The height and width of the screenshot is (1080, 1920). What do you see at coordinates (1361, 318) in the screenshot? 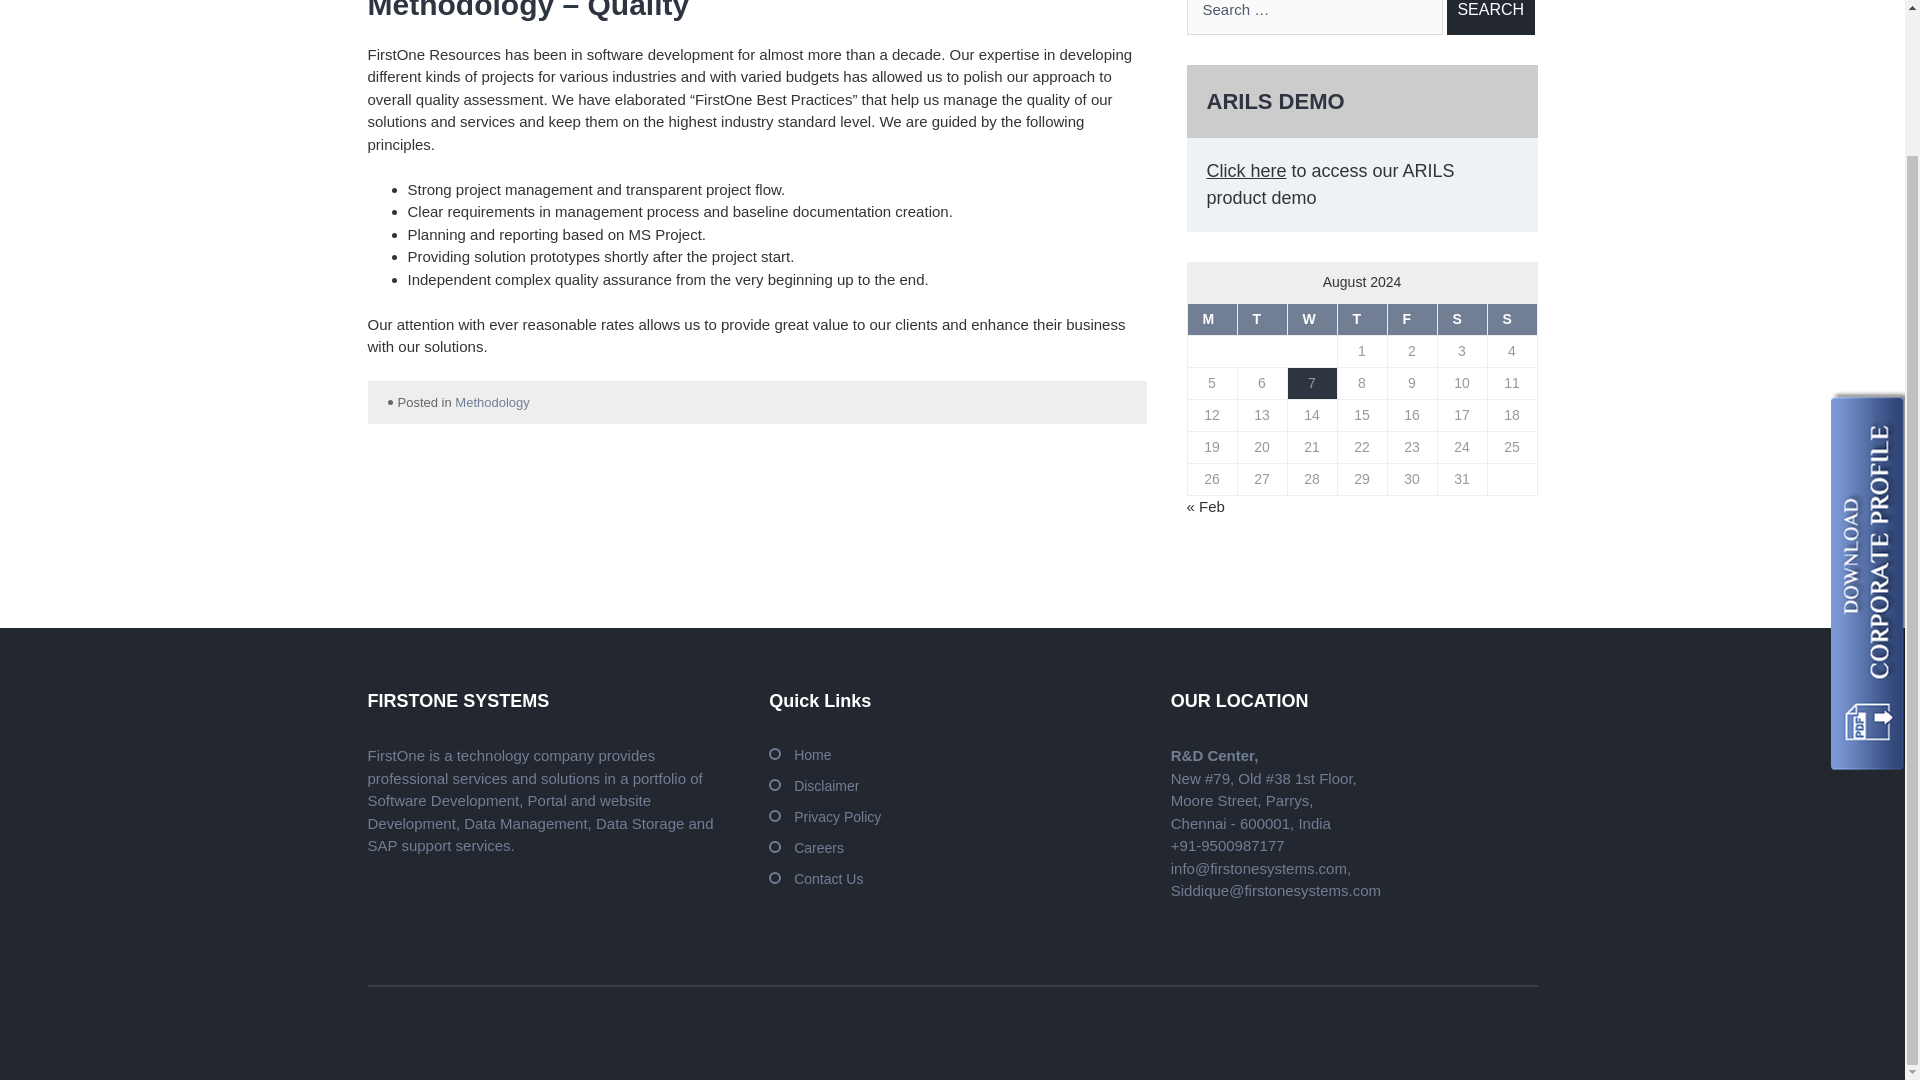
I see `Thursday` at bounding box center [1361, 318].